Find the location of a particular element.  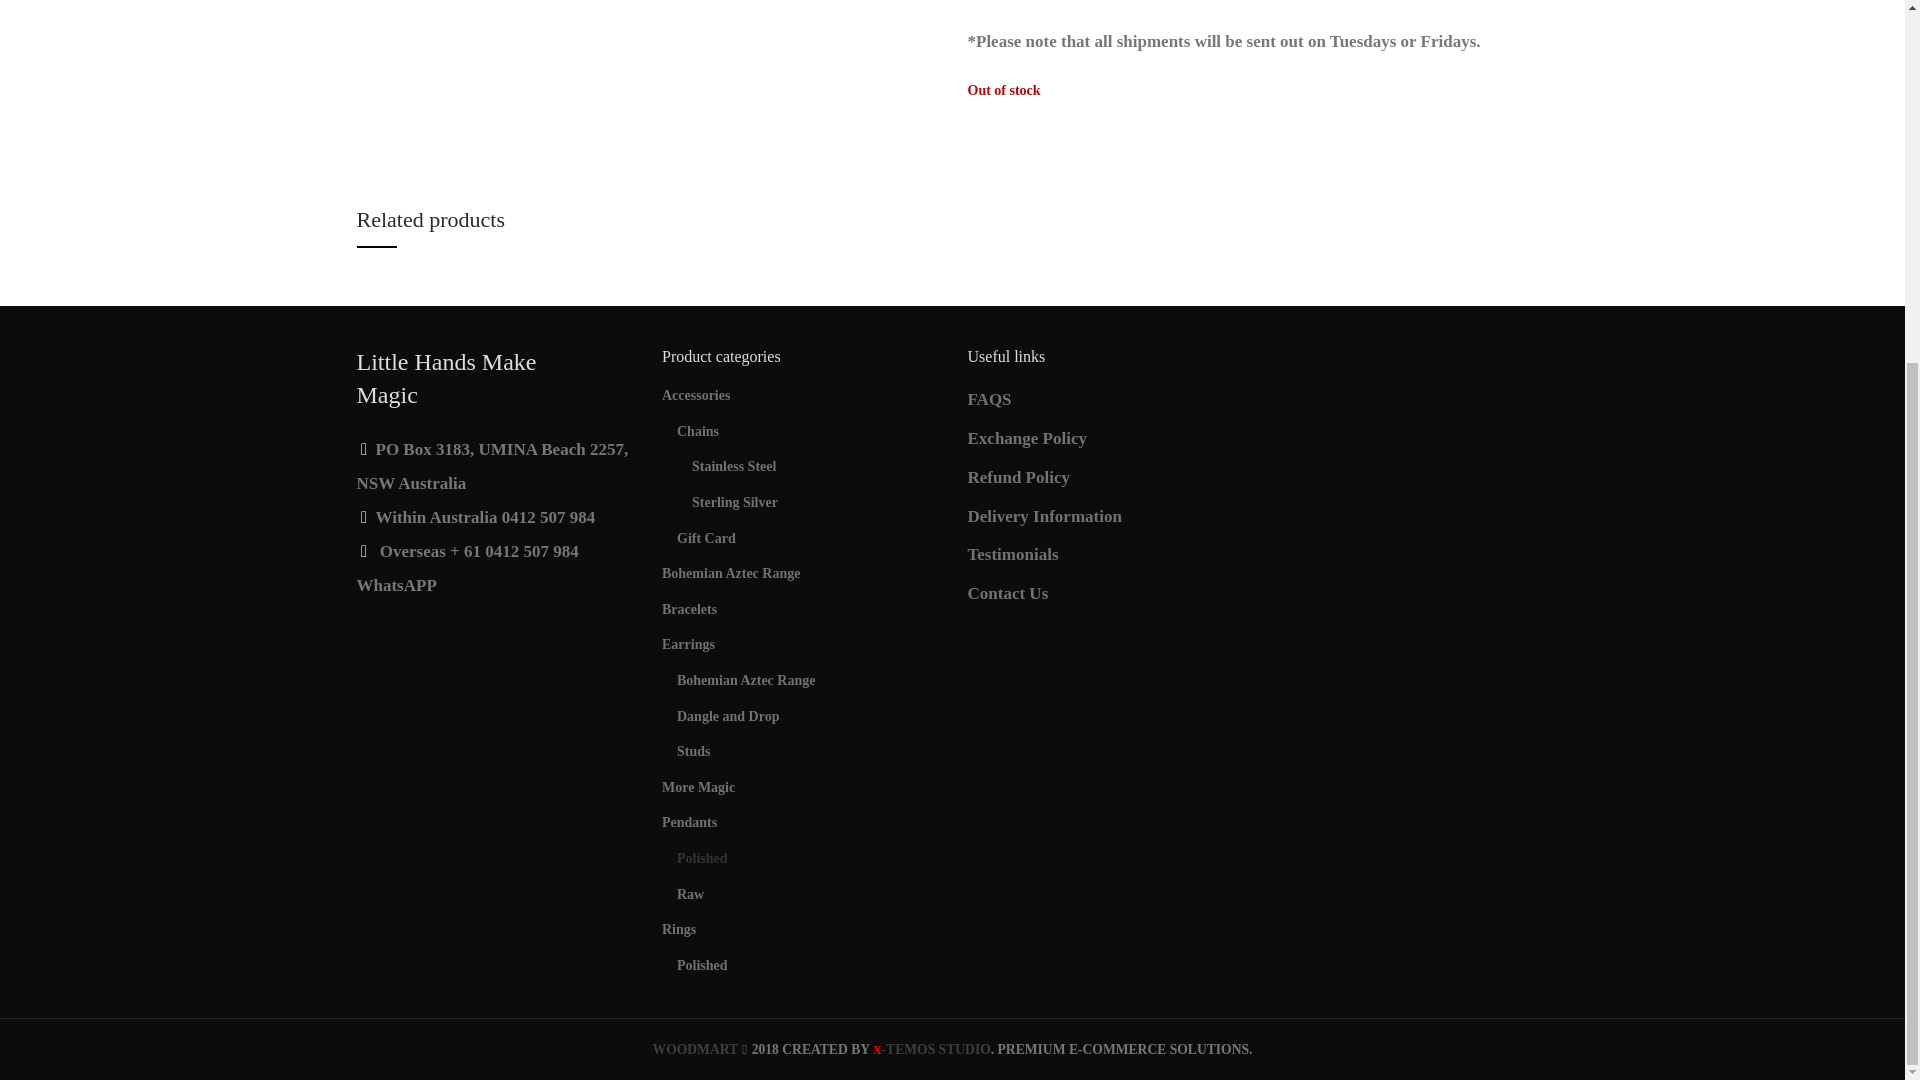

More Magic is located at coordinates (800, 788).